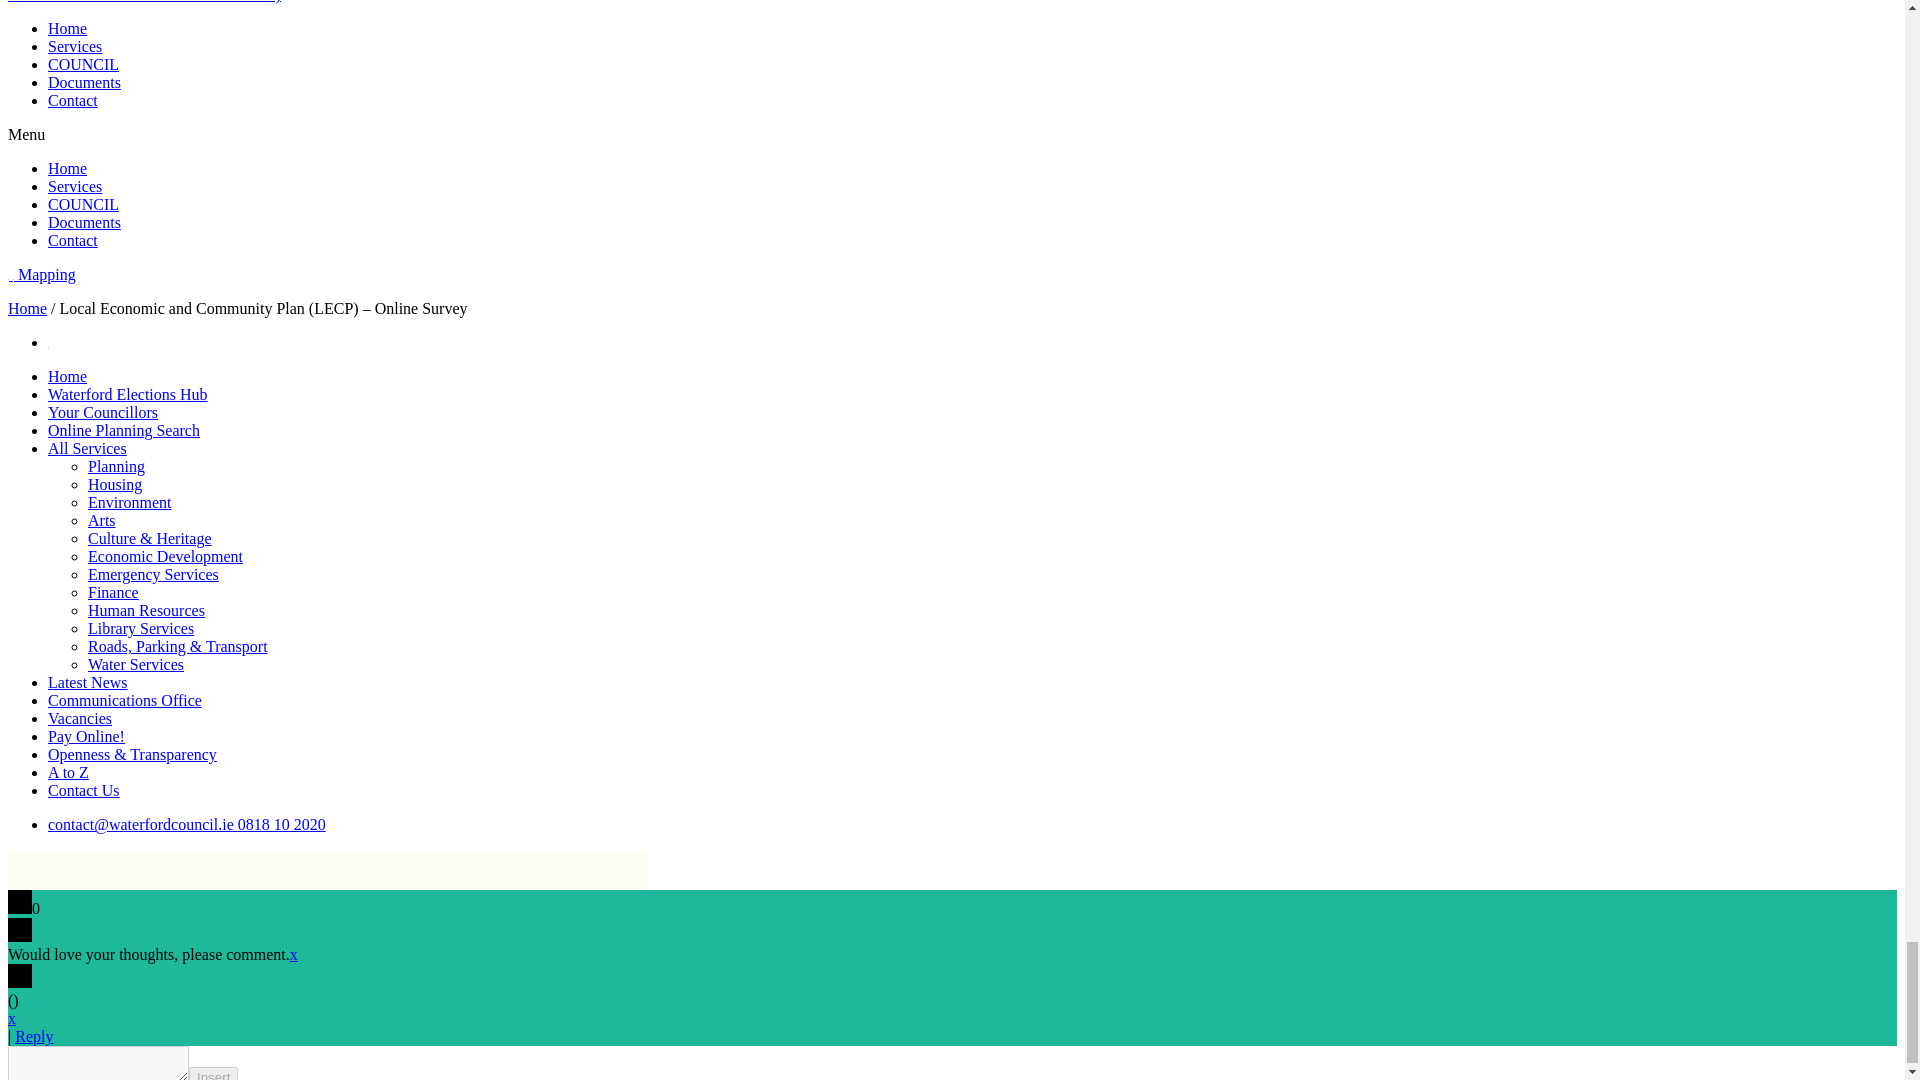 This screenshot has height=1080, width=1920. What do you see at coordinates (84, 64) in the screenshot?
I see `COUNCIL` at bounding box center [84, 64].